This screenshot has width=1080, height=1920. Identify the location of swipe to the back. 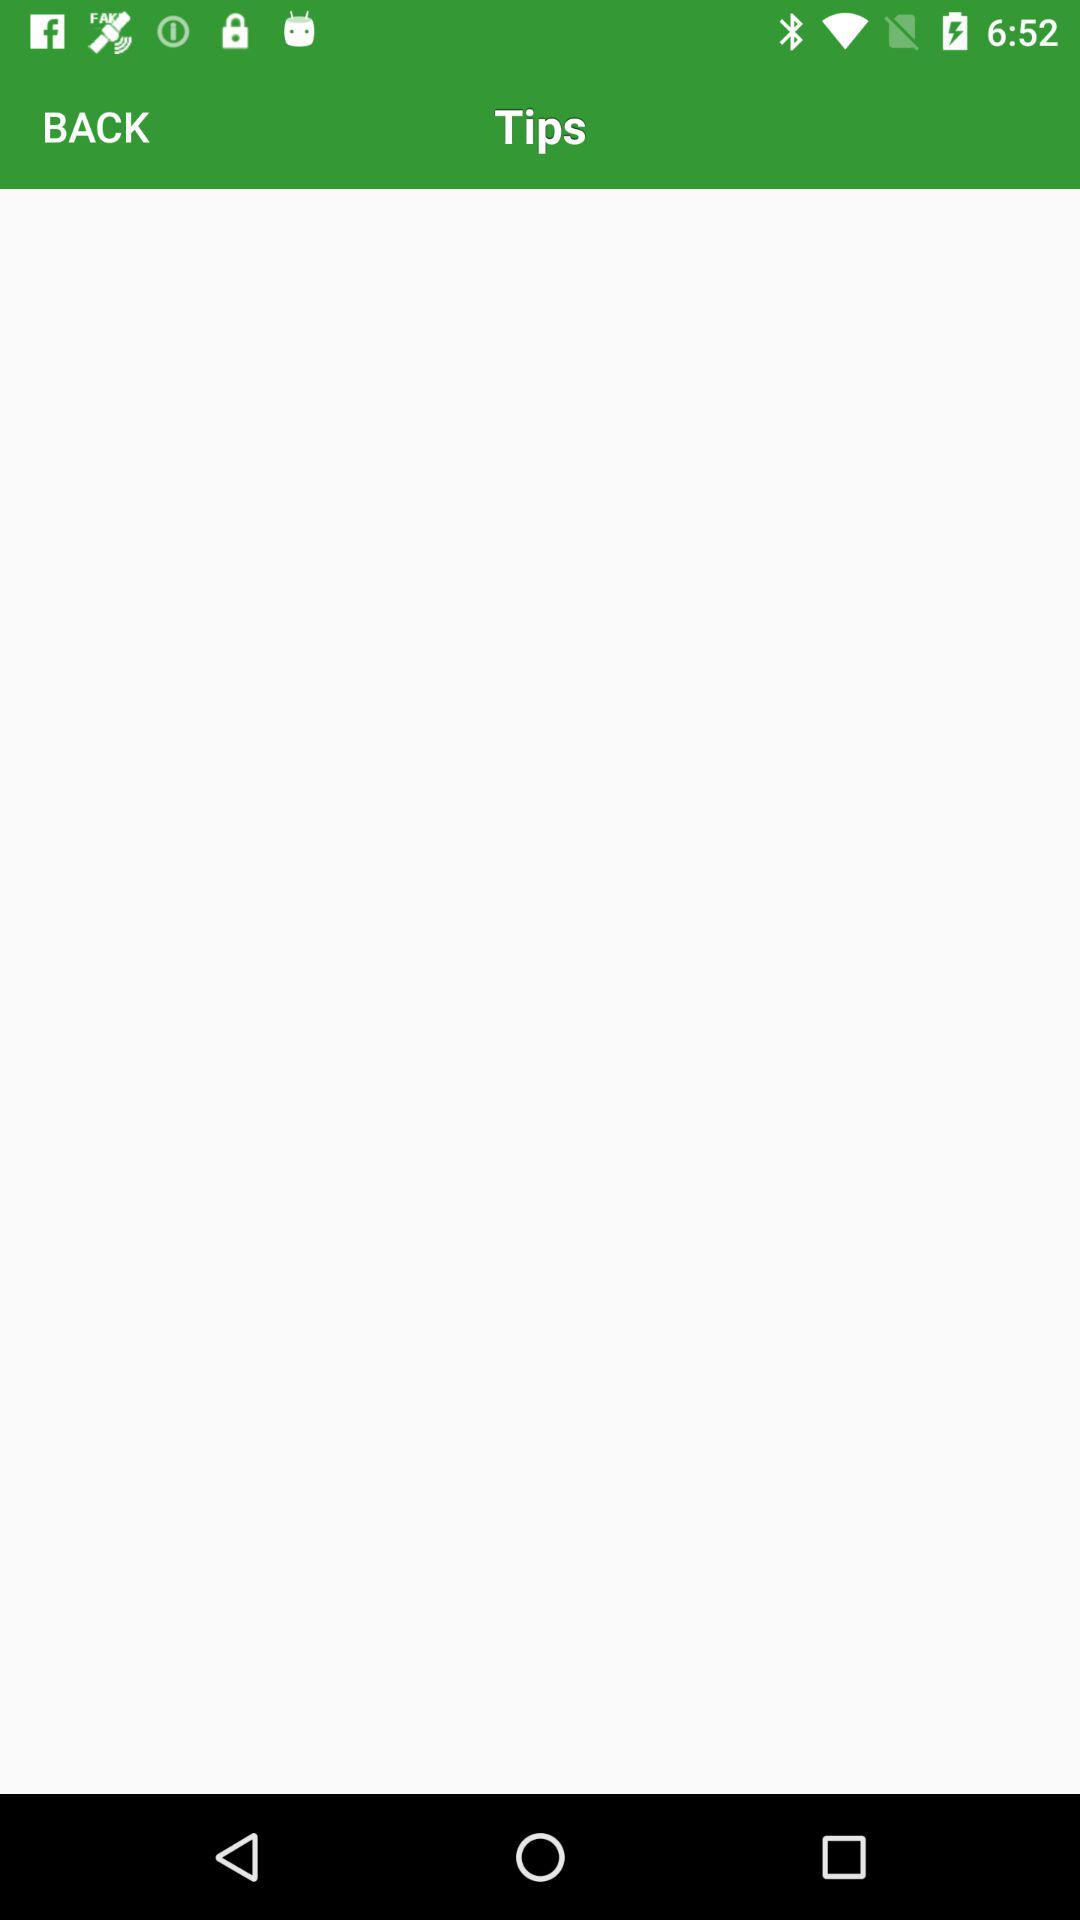
(95, 126).